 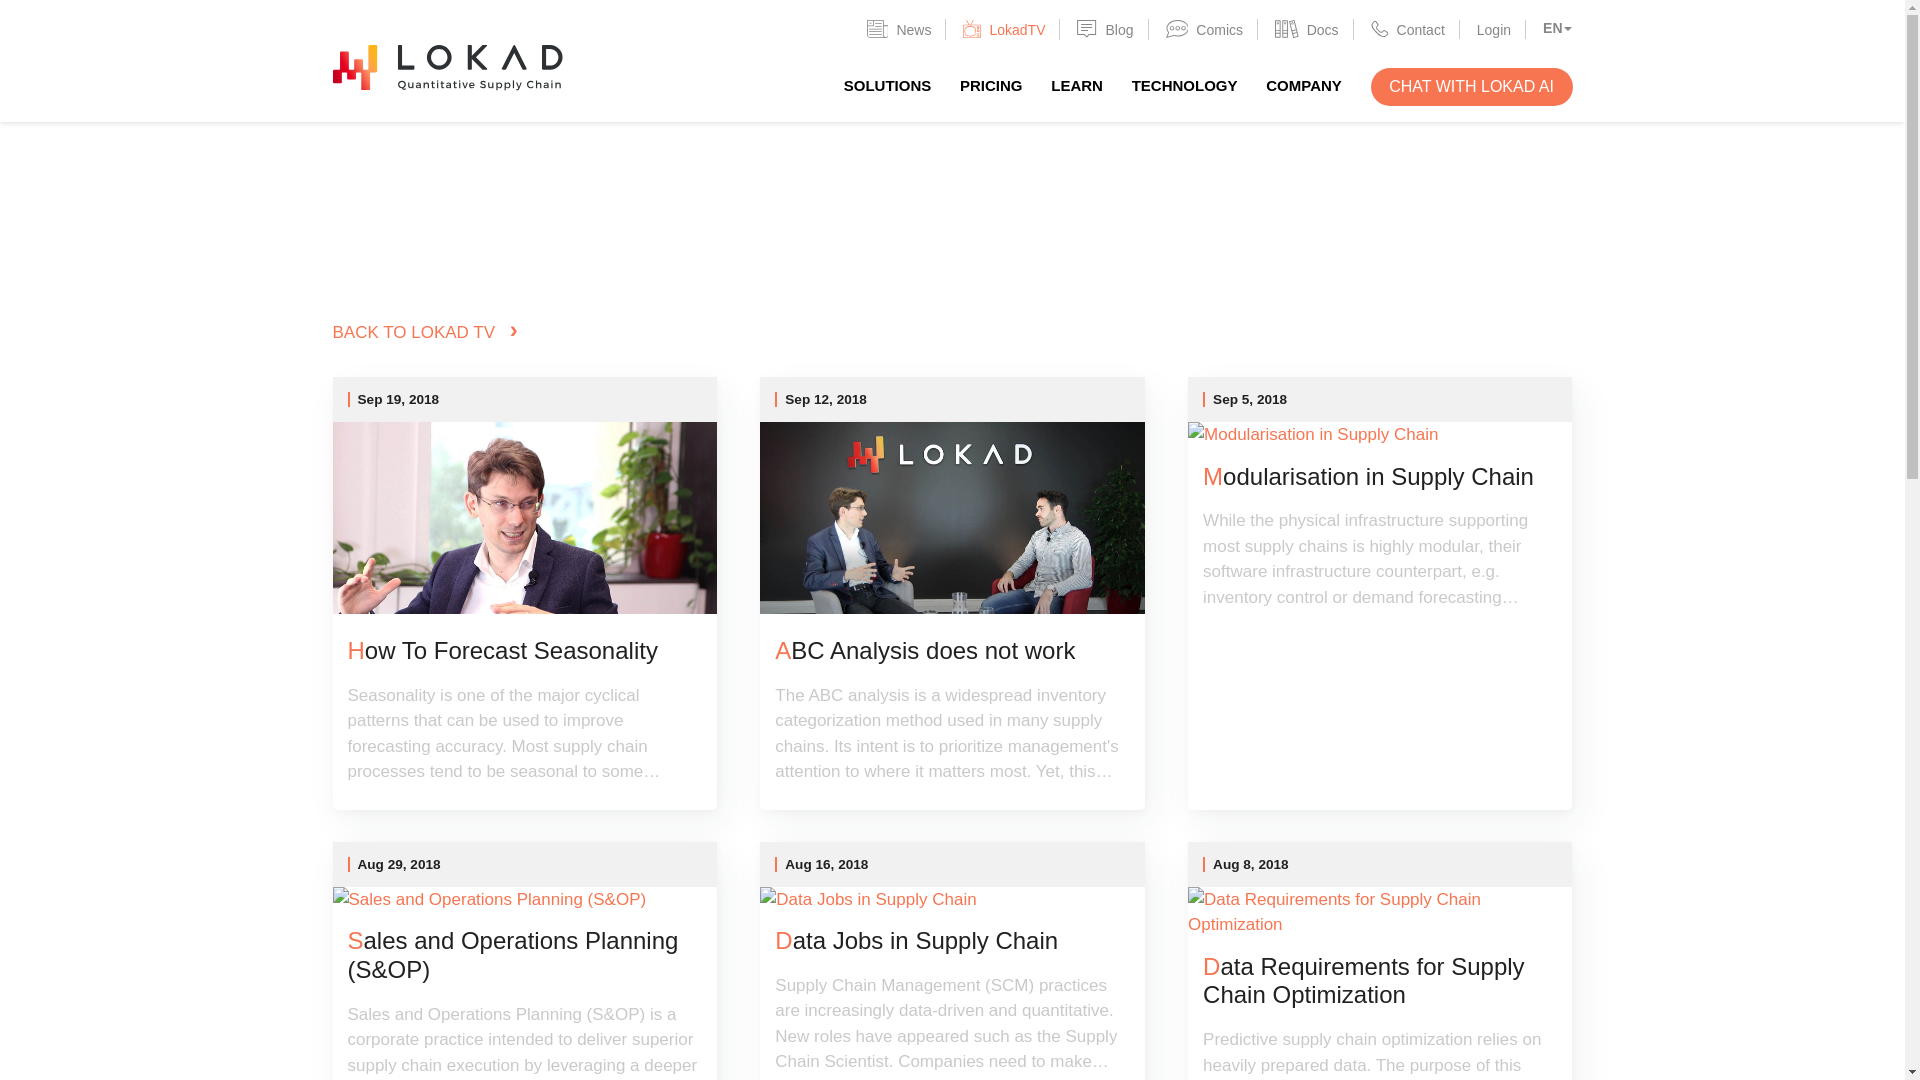 I want to click on How To Forecast Seasonality, so click(x=524, y=652).